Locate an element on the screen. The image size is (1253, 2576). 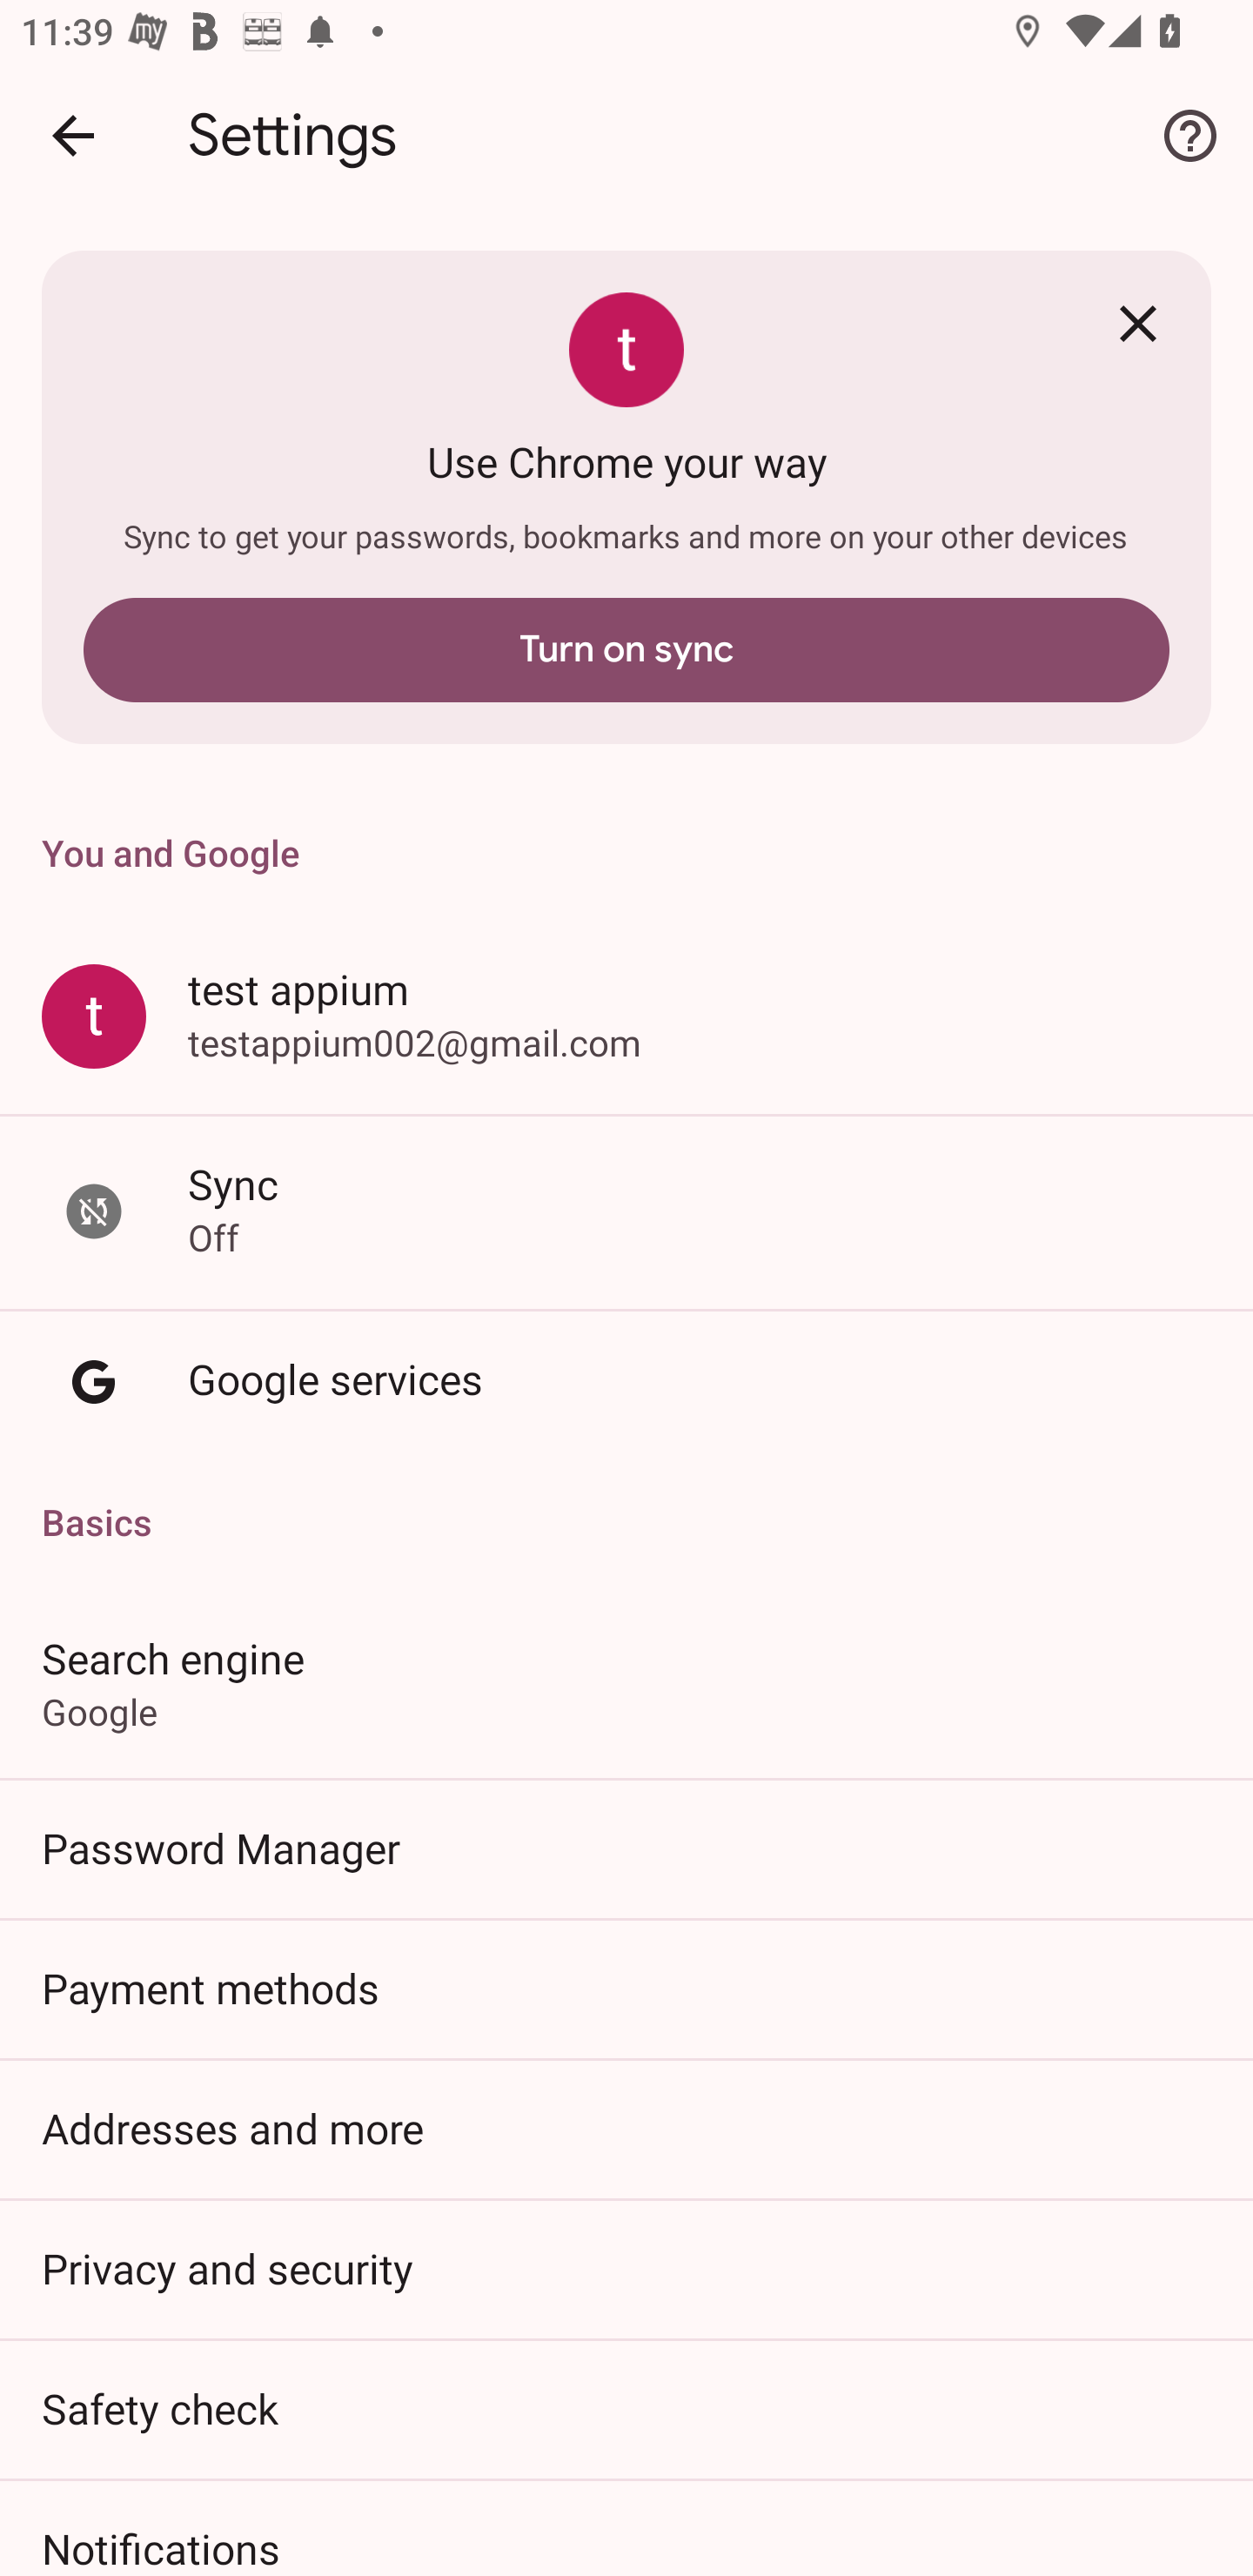
test appium testappium002@gmail.com is located at coordinates (626, 1016).